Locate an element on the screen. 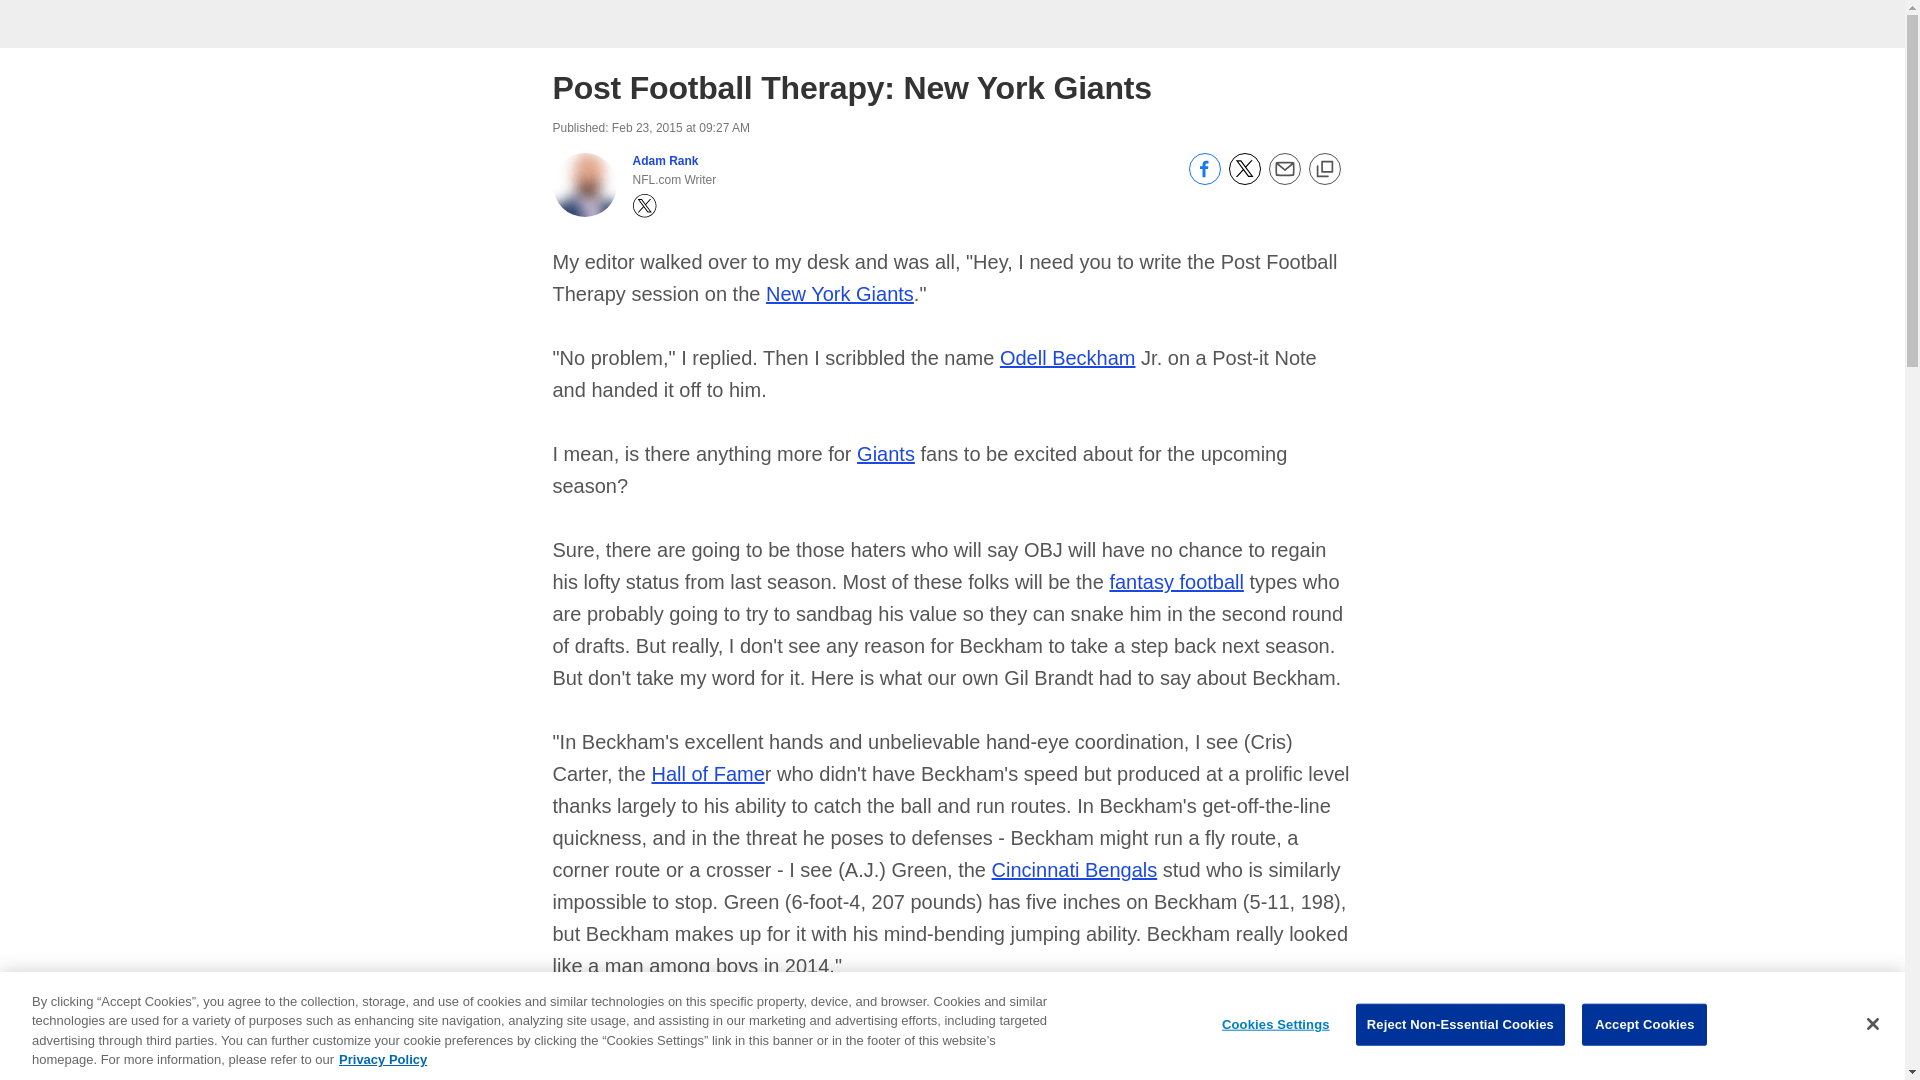 The width and height of the screenshot is (1920, 1080). fantasy football is located at coordinates (1176, 582).